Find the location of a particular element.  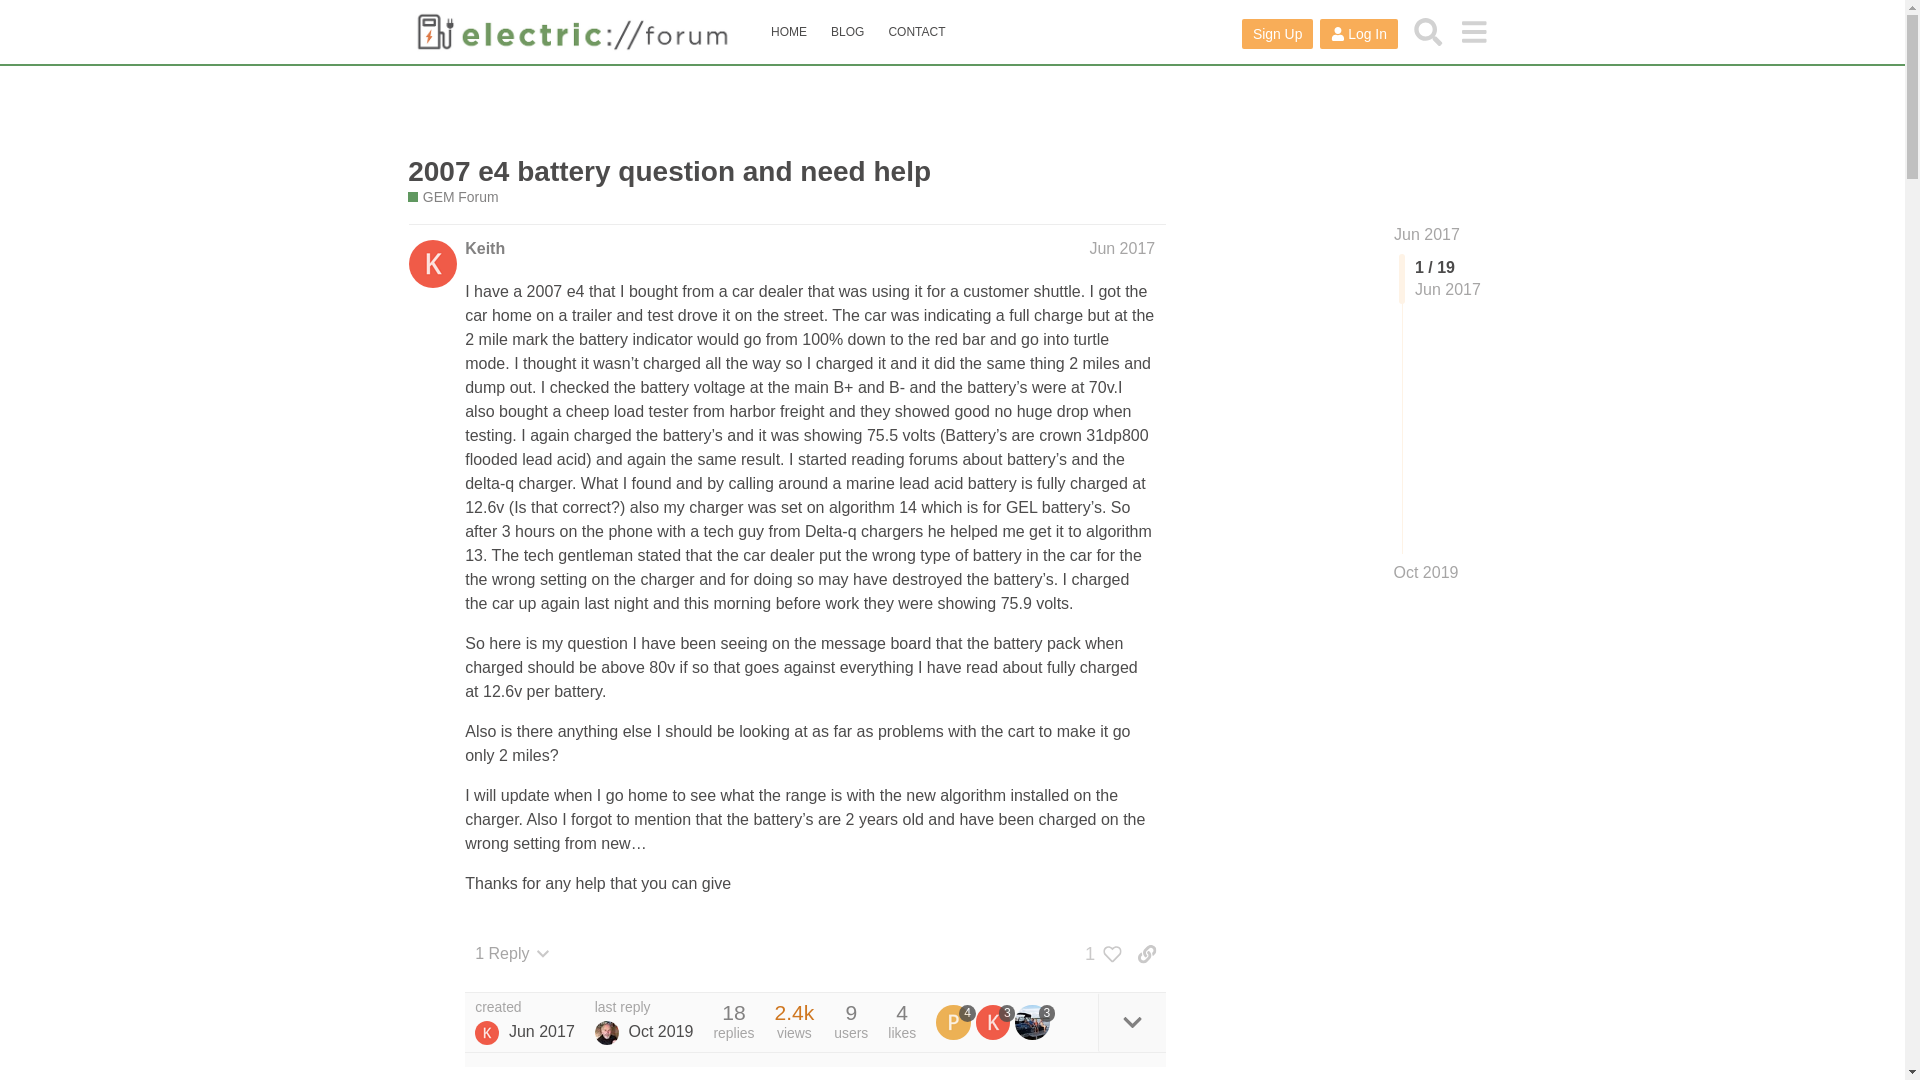

BLOG is located at coordinates (847, 31).